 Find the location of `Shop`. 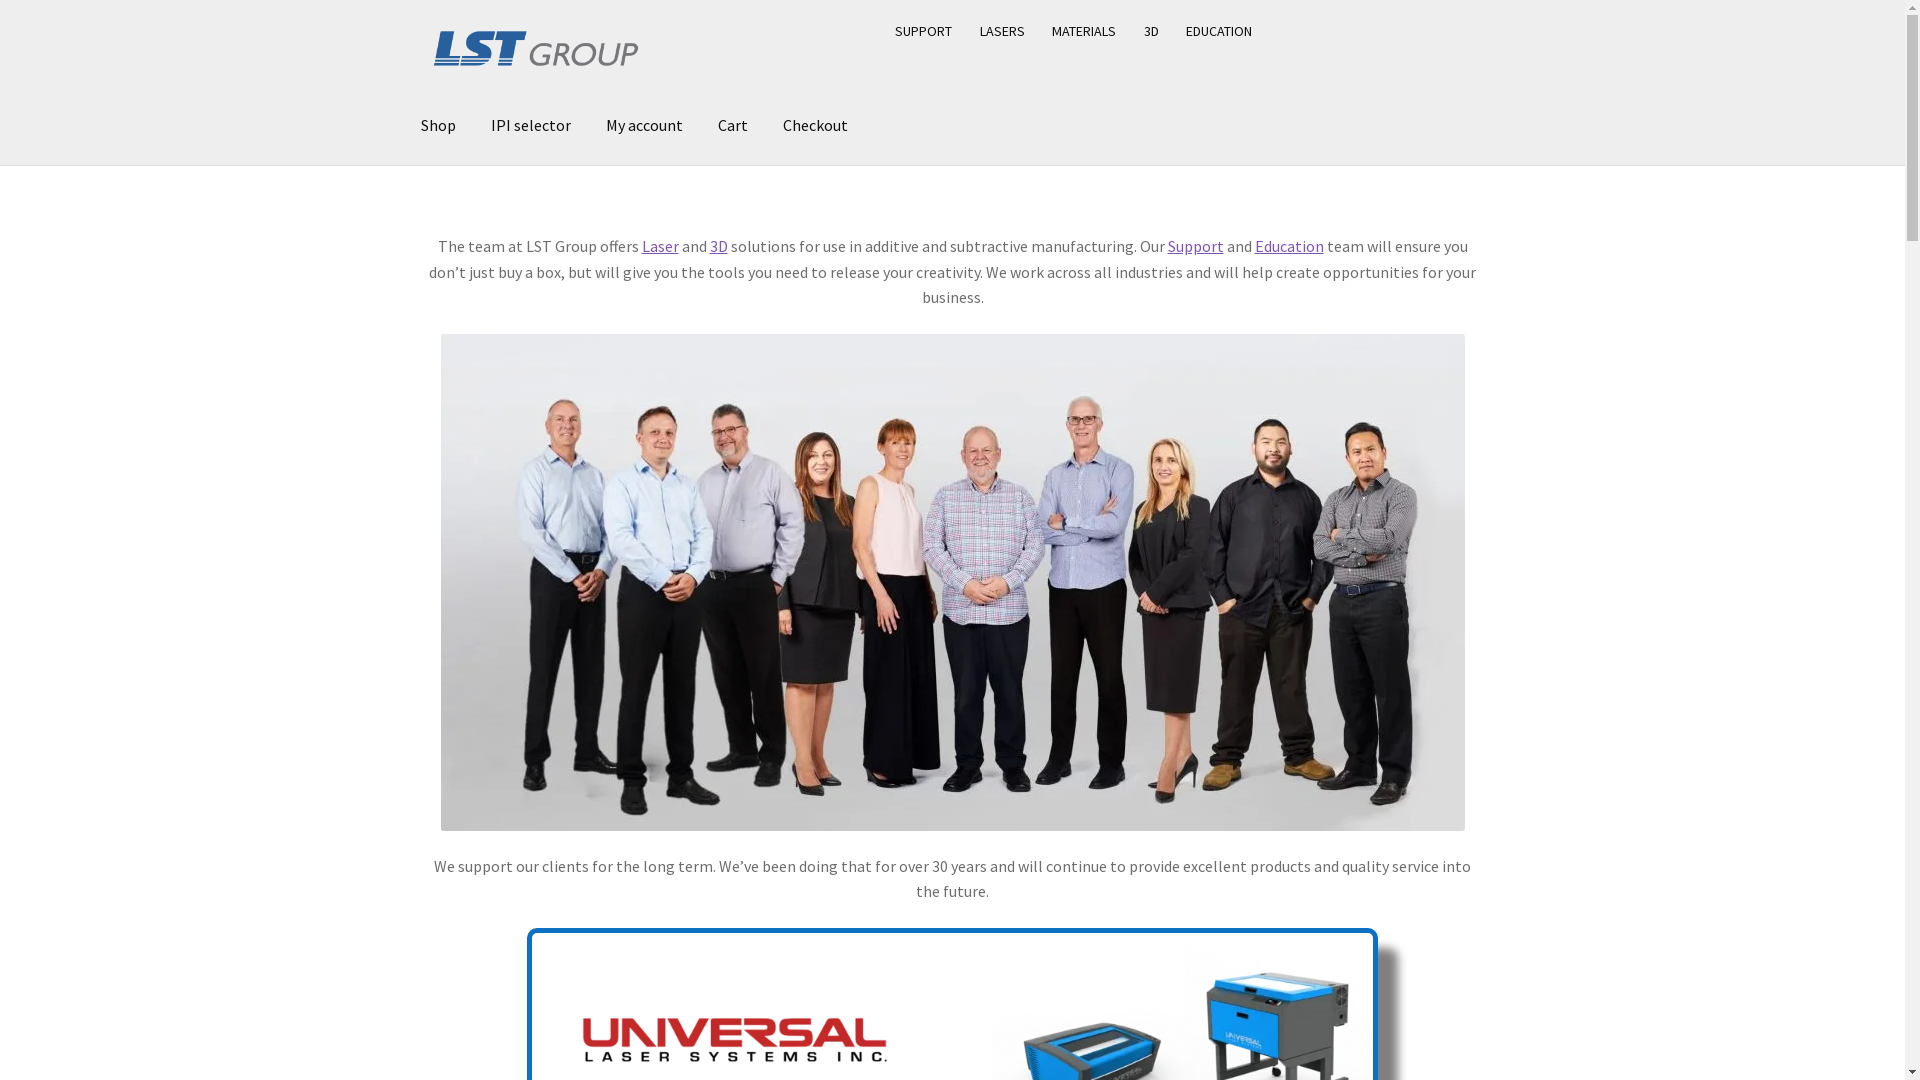

Shop is located at coordinates (438, 126).